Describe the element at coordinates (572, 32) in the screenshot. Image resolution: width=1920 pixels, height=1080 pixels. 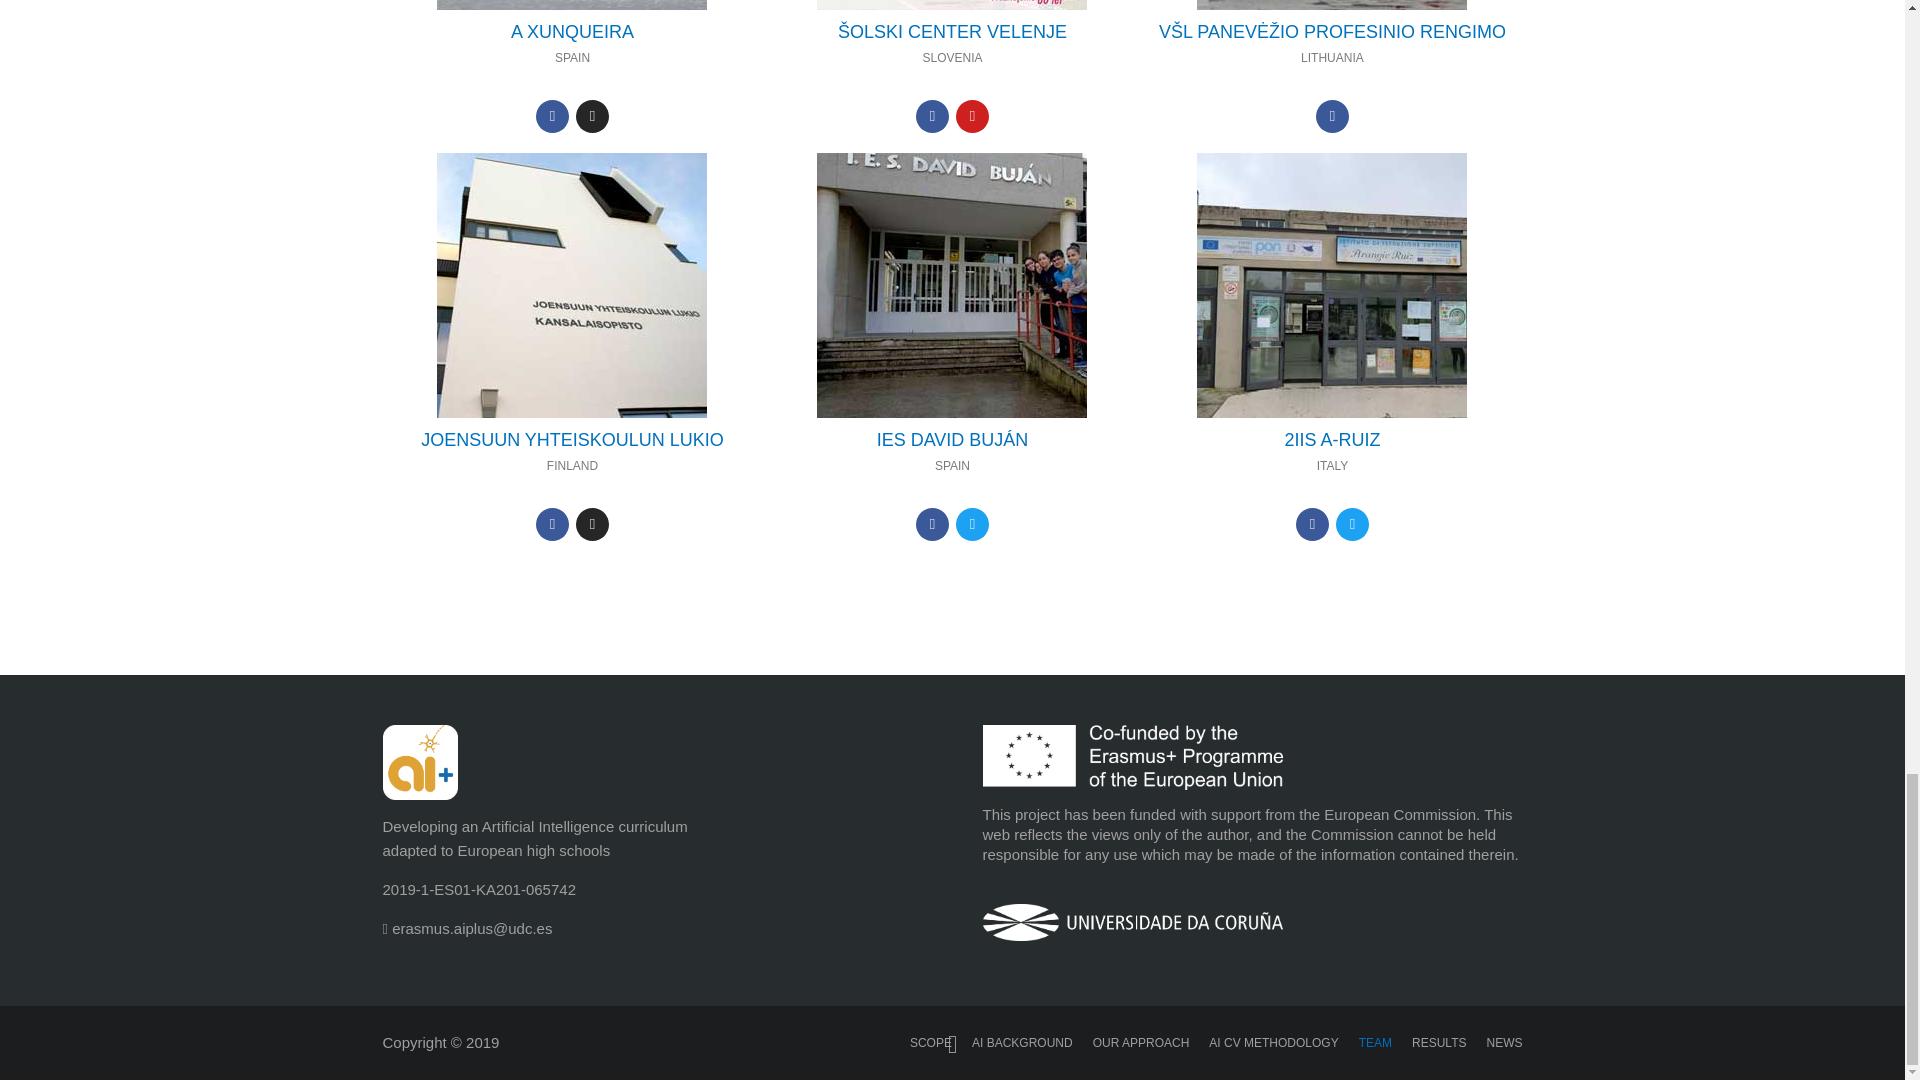
I see `A XUNQUEIRA` at that location.